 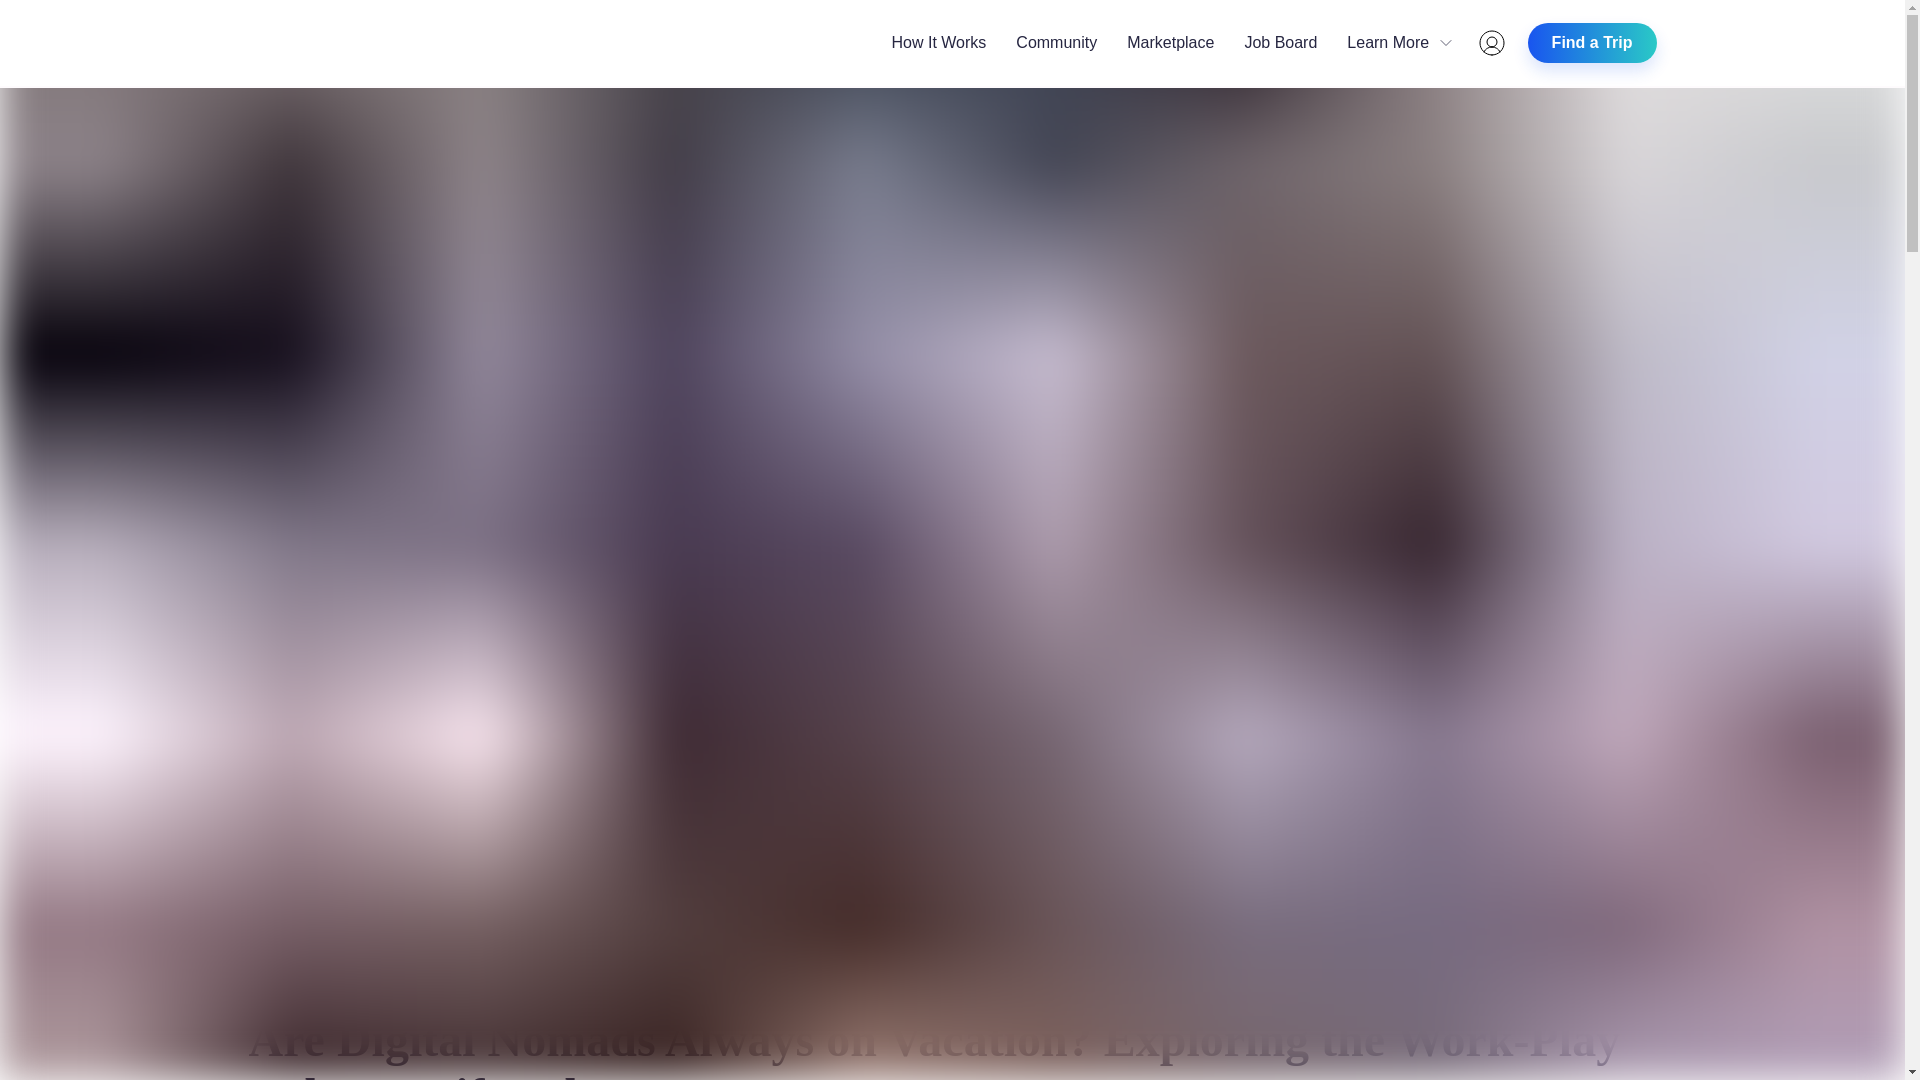 What do you see at coordinates (1280, 42) in the screenshot?
I see `Job Board` at bounding box center [1280, 42].